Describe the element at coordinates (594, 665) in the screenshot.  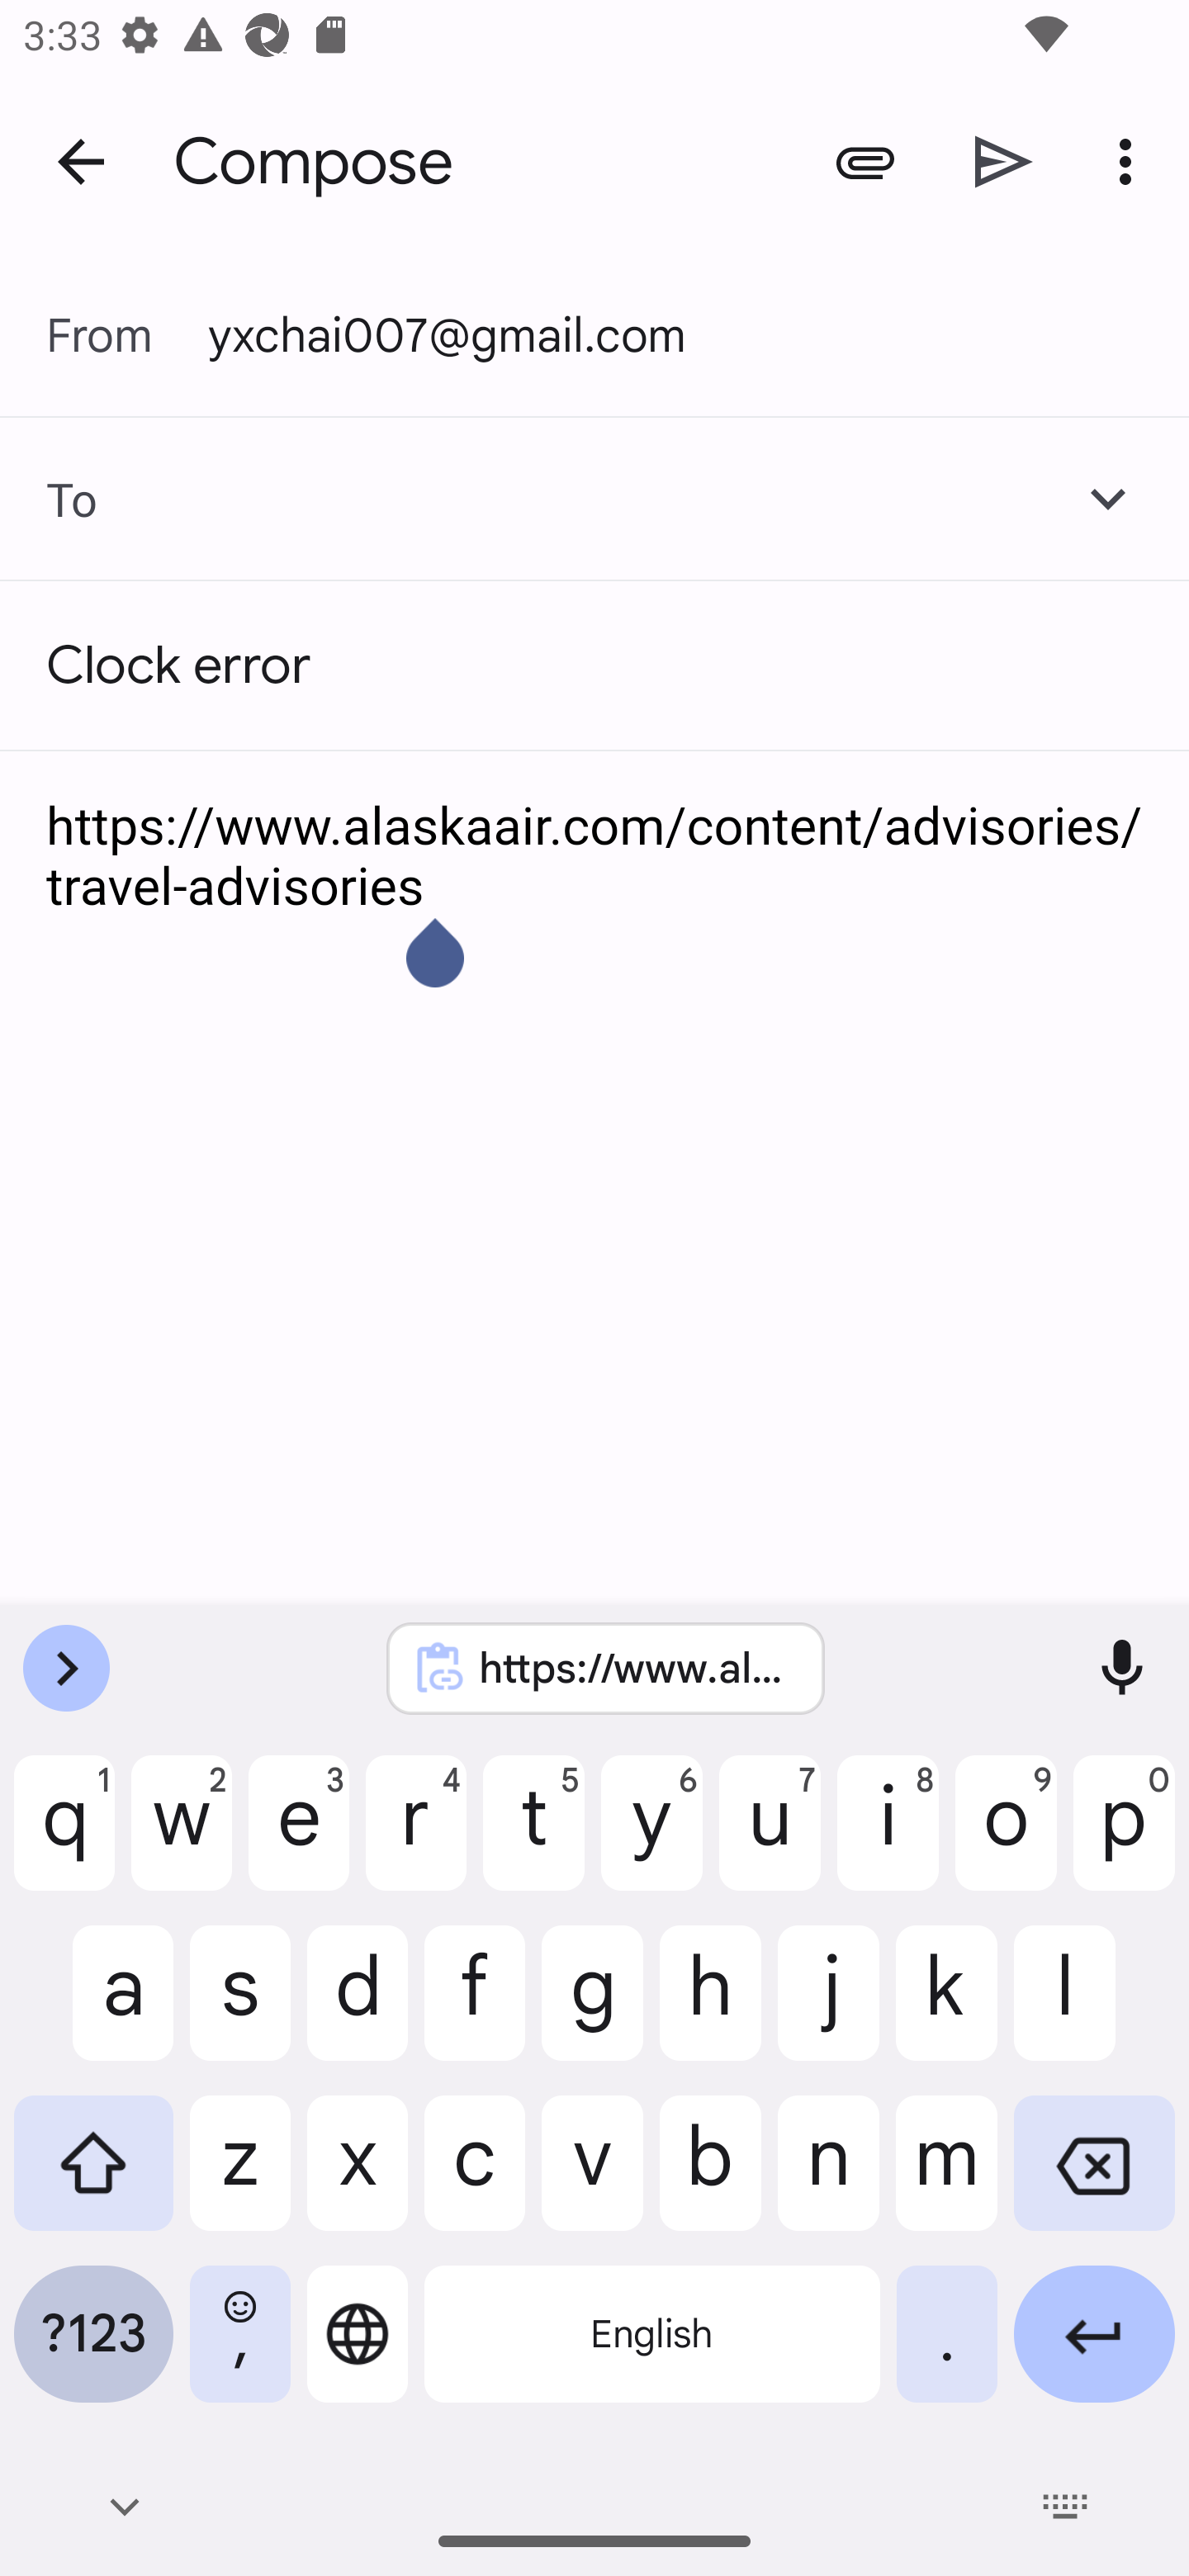
I see `Clock error` at that location.